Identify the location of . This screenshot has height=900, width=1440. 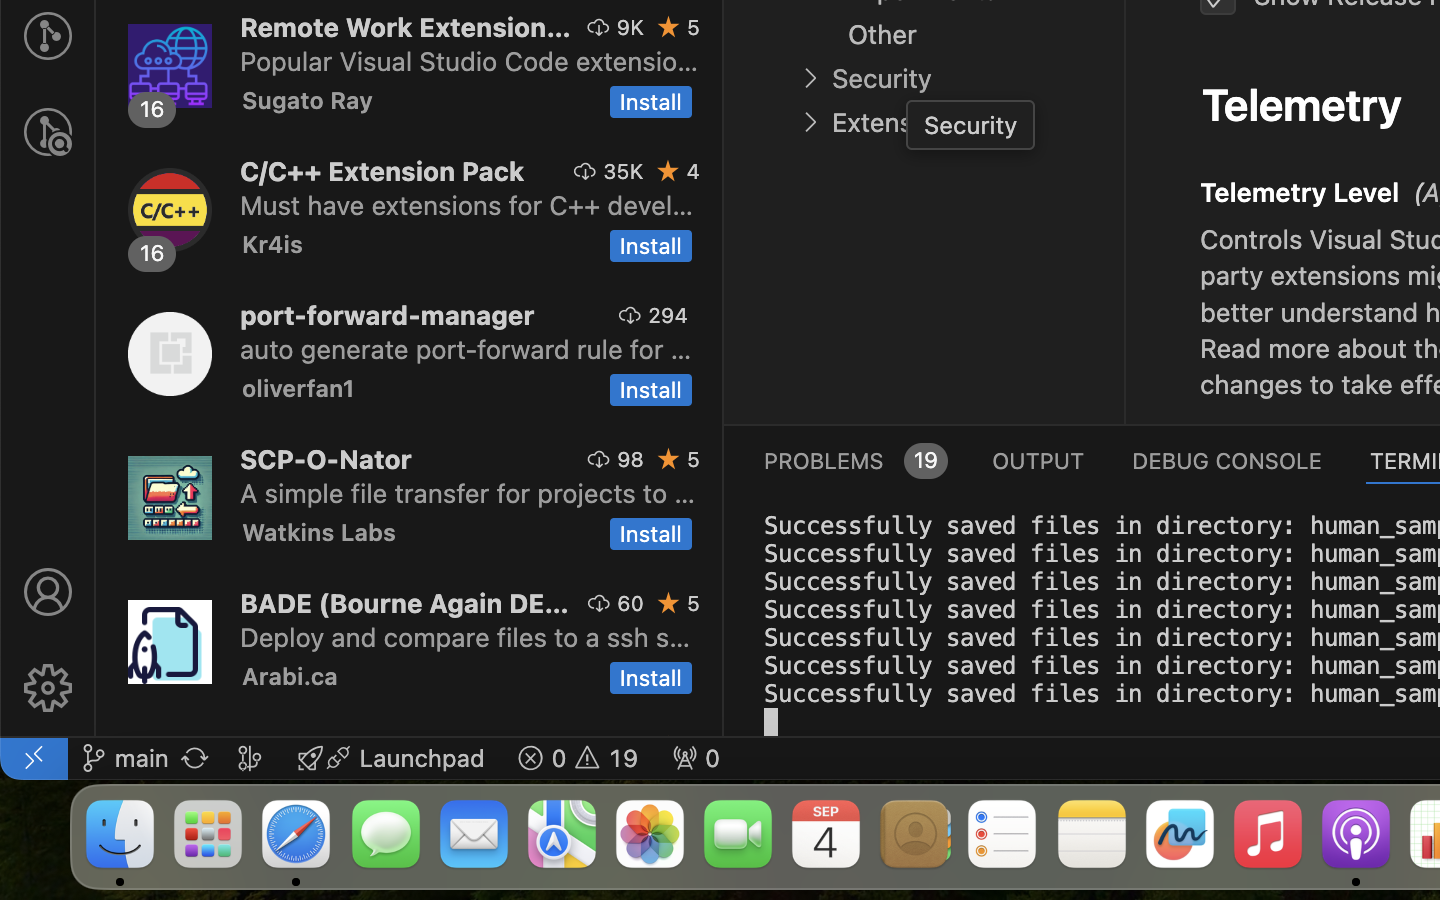
(48, 592).